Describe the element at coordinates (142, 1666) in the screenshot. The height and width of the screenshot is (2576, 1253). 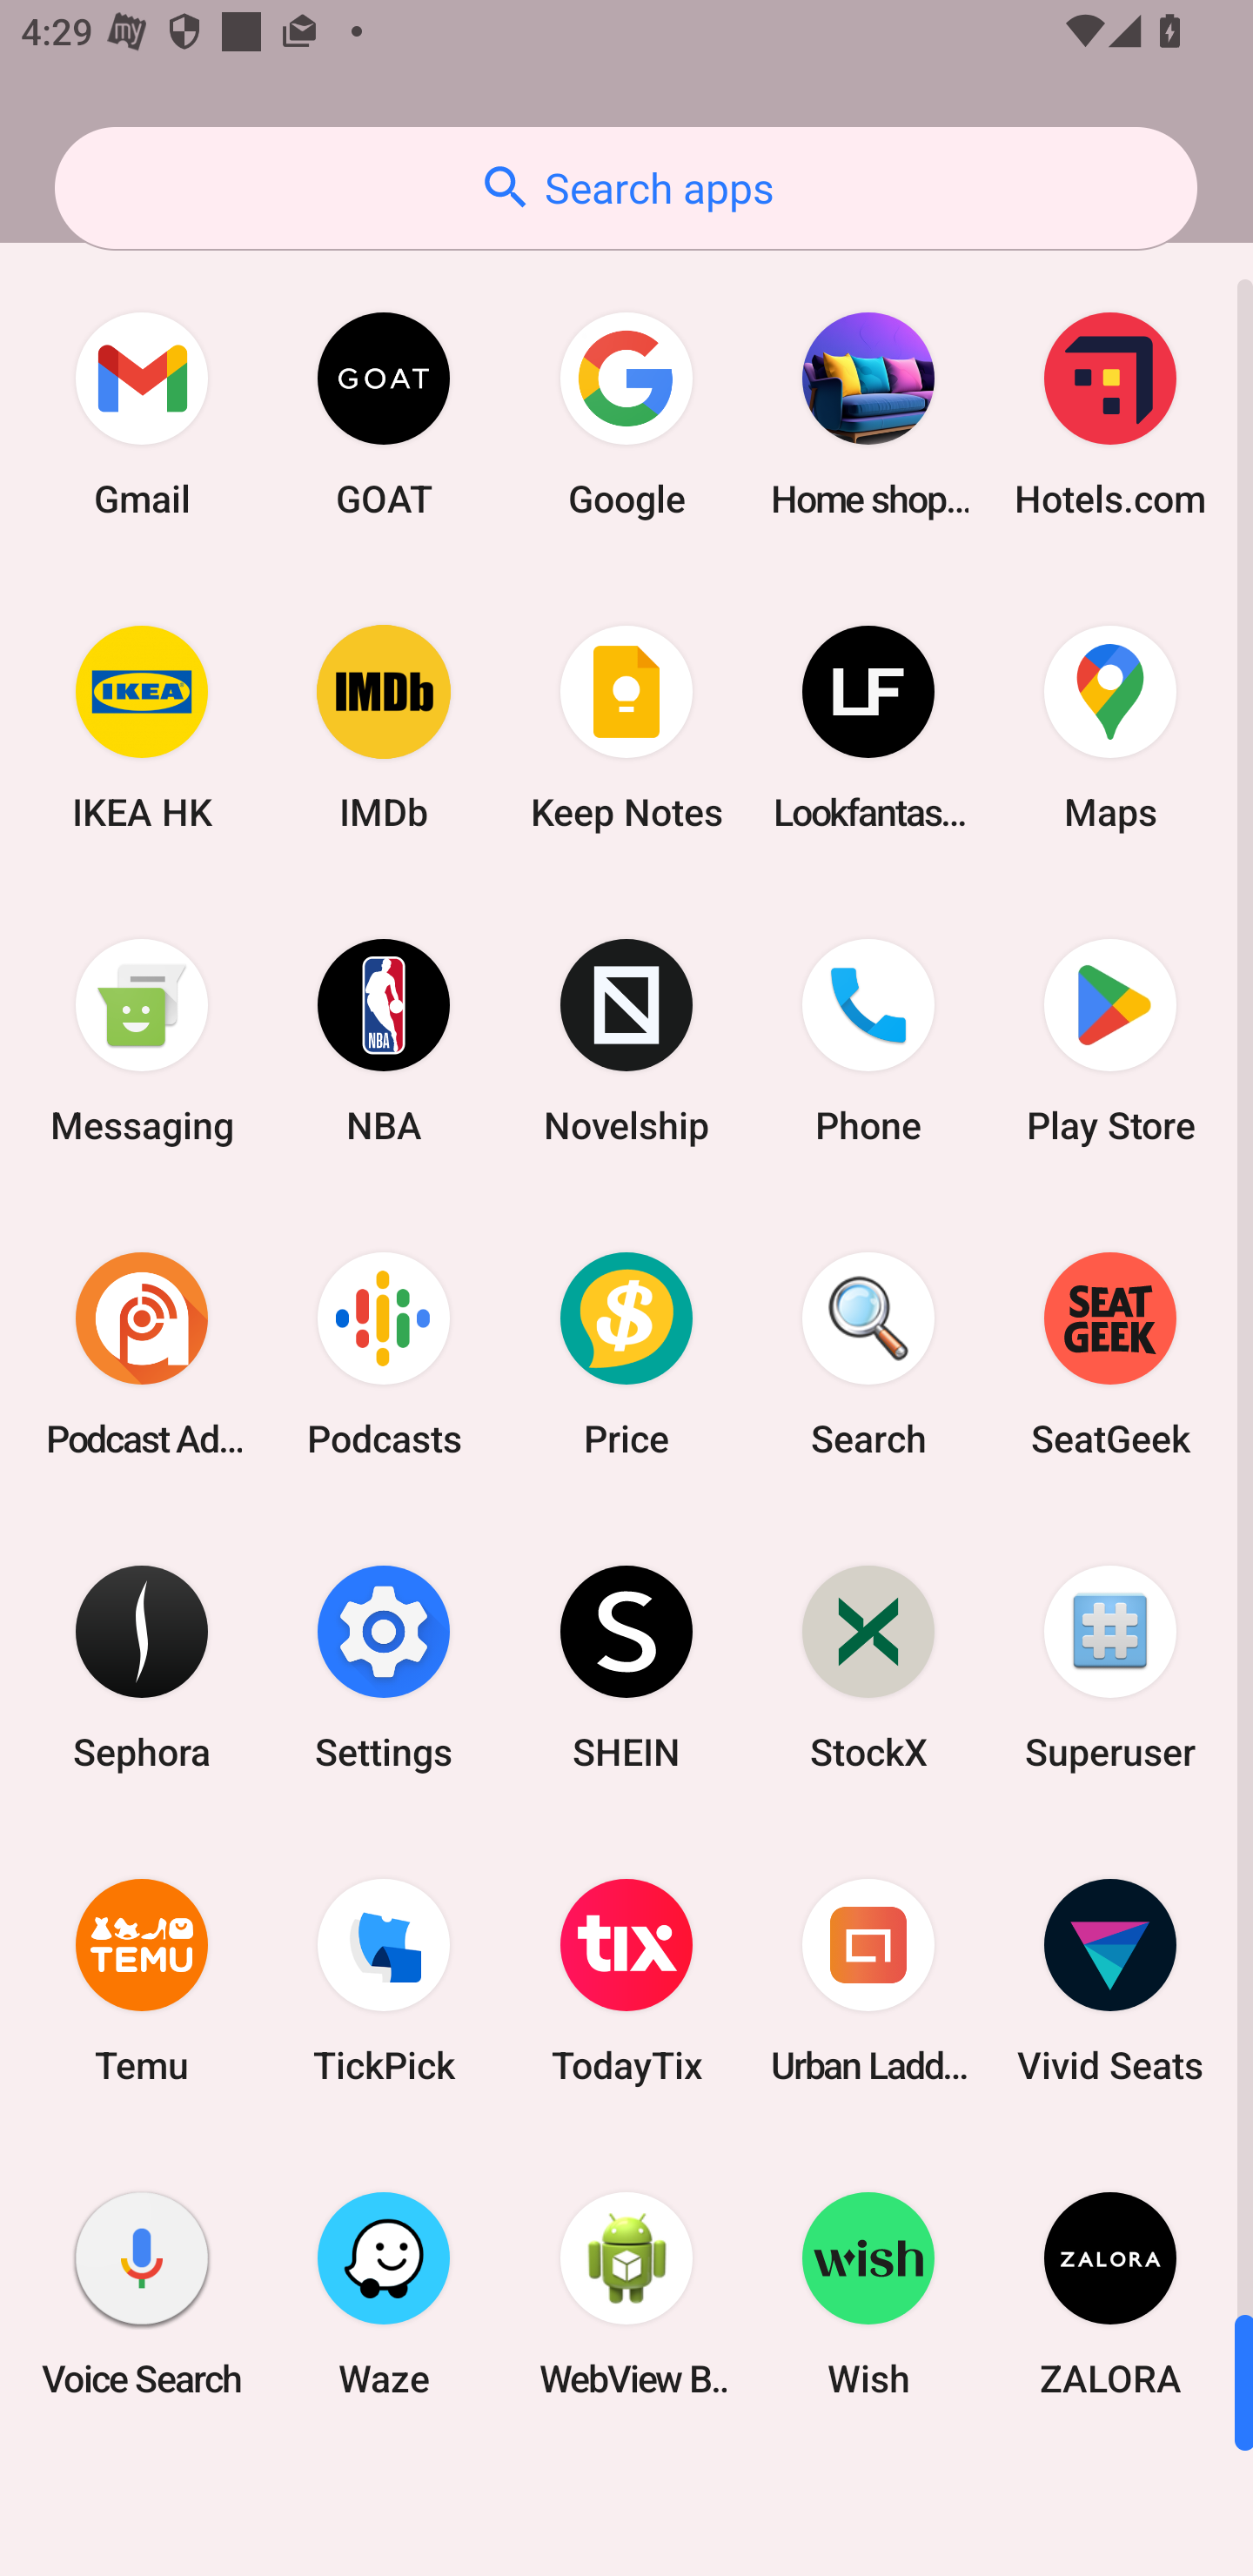
I see `Sephora` at that location.